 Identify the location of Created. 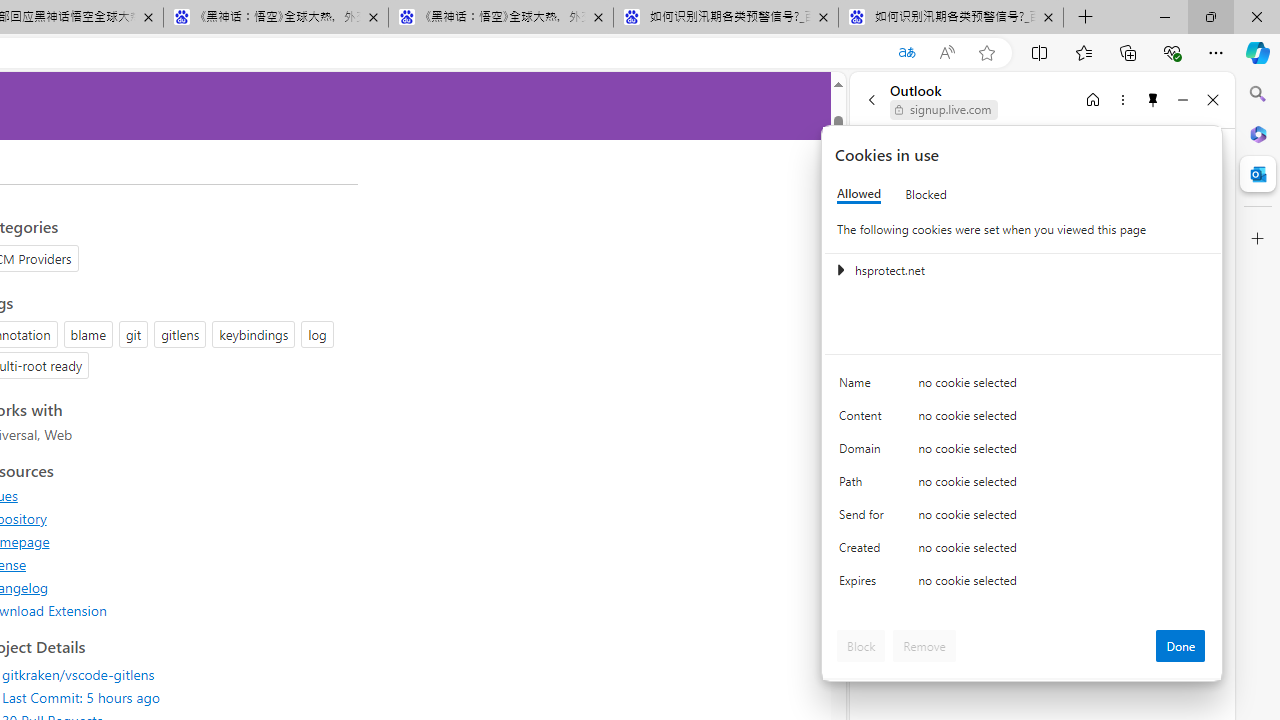
(864, 552).